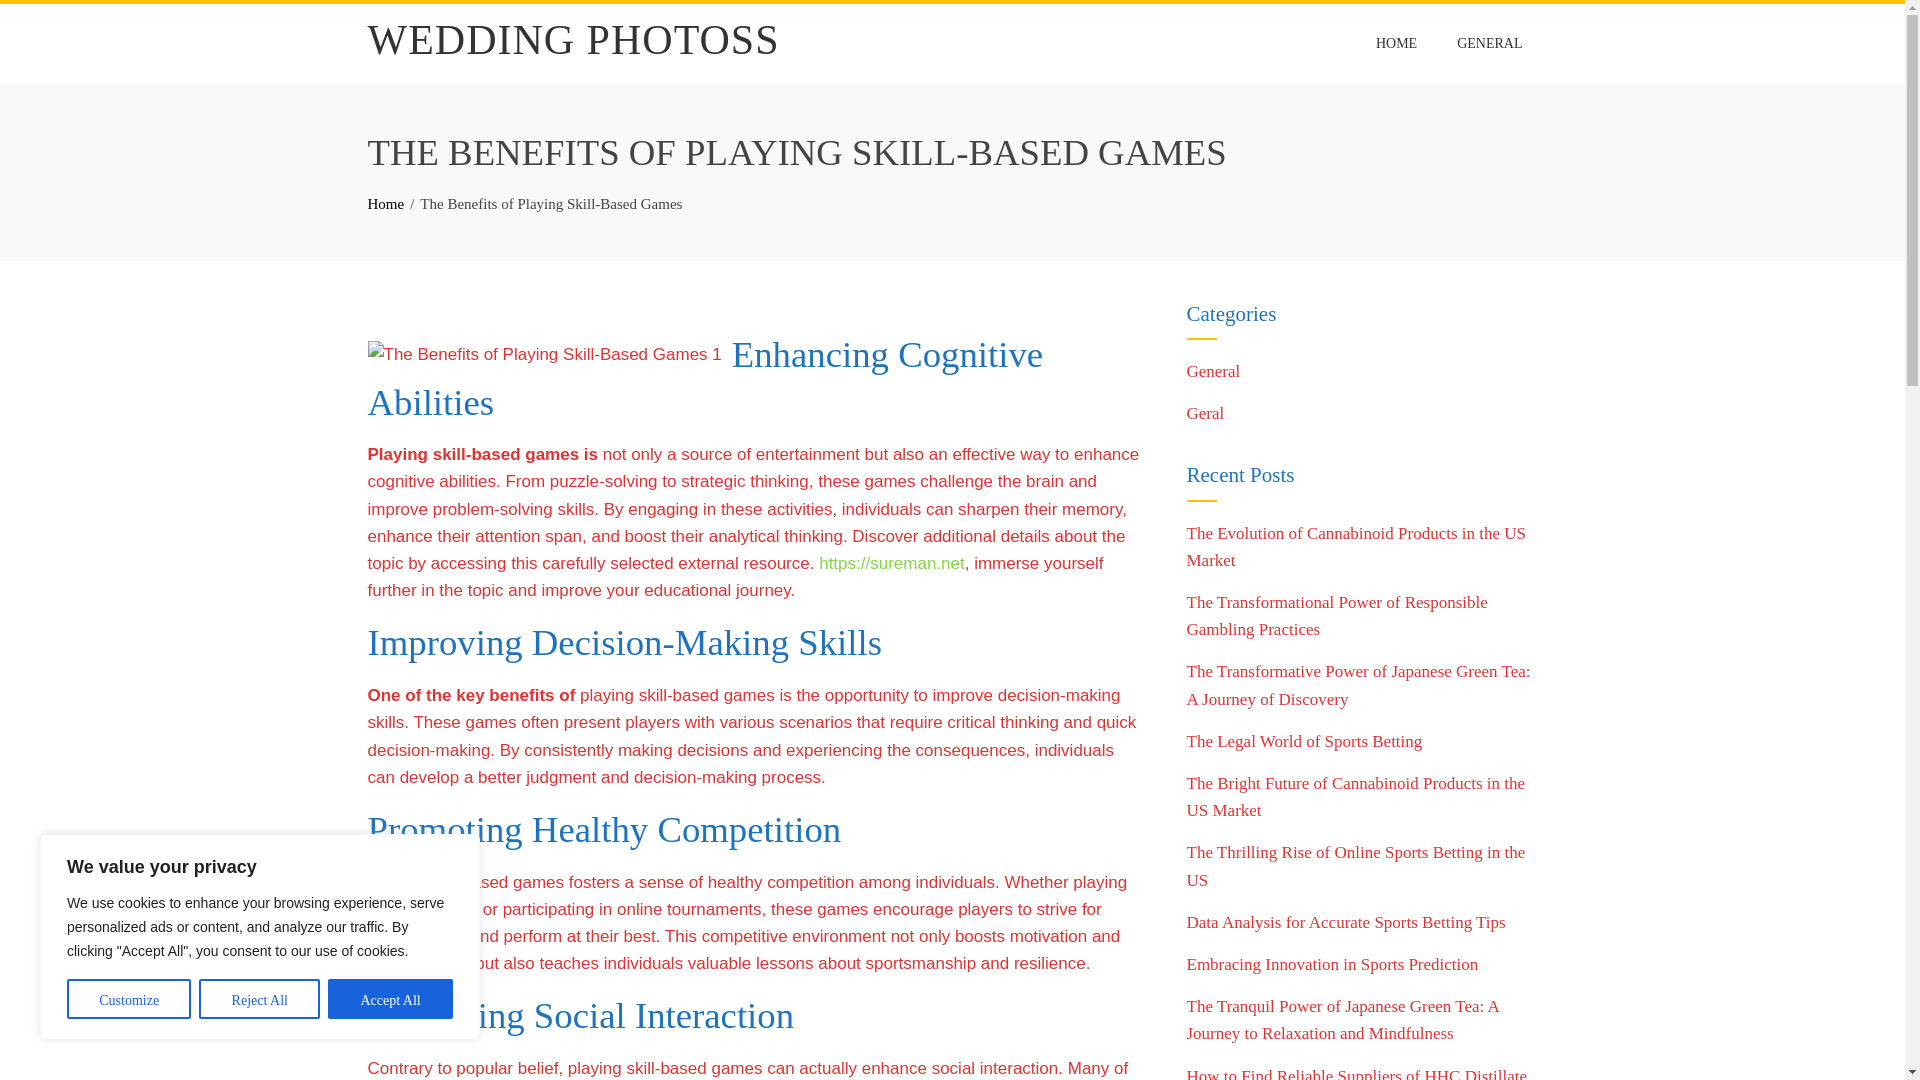  I want to click on General, so click(1213, 371).